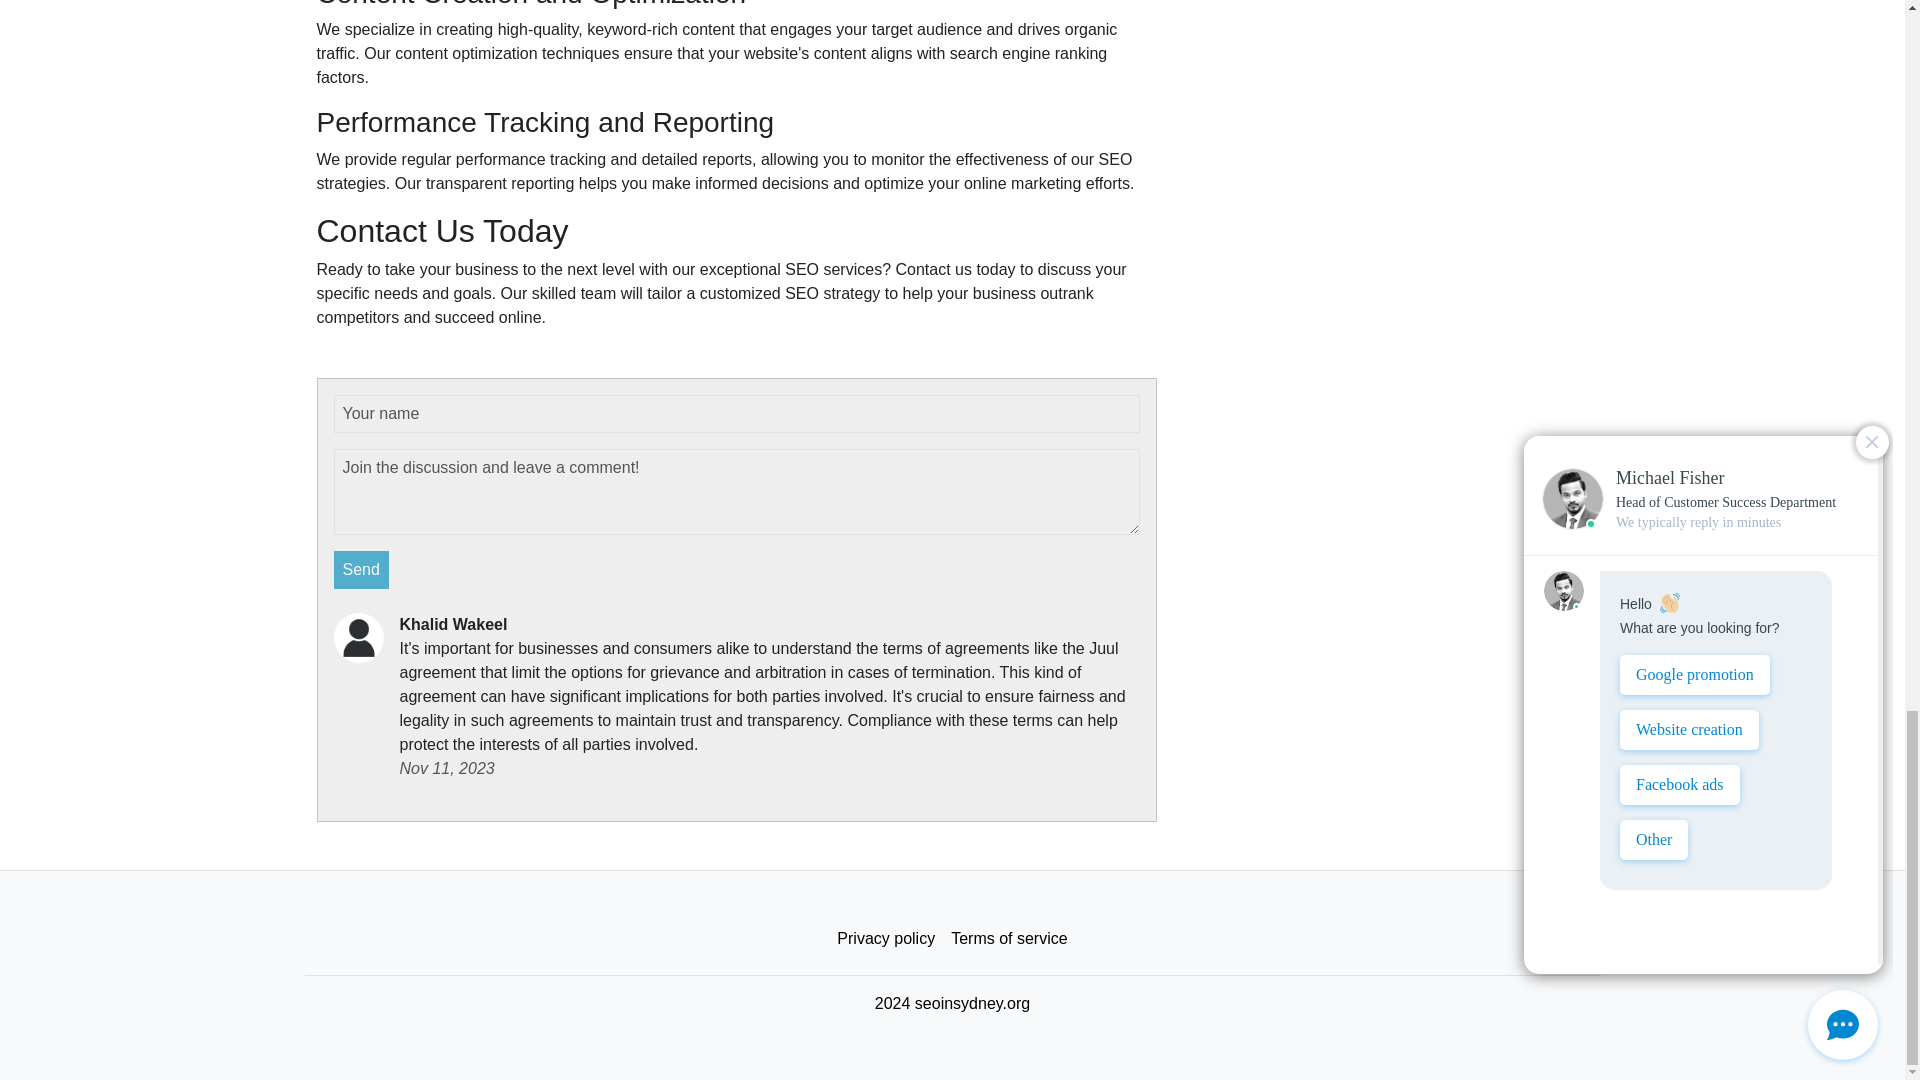 This screenshot has width=1920, height=1080. I want to click on Send, so click(362, 569).